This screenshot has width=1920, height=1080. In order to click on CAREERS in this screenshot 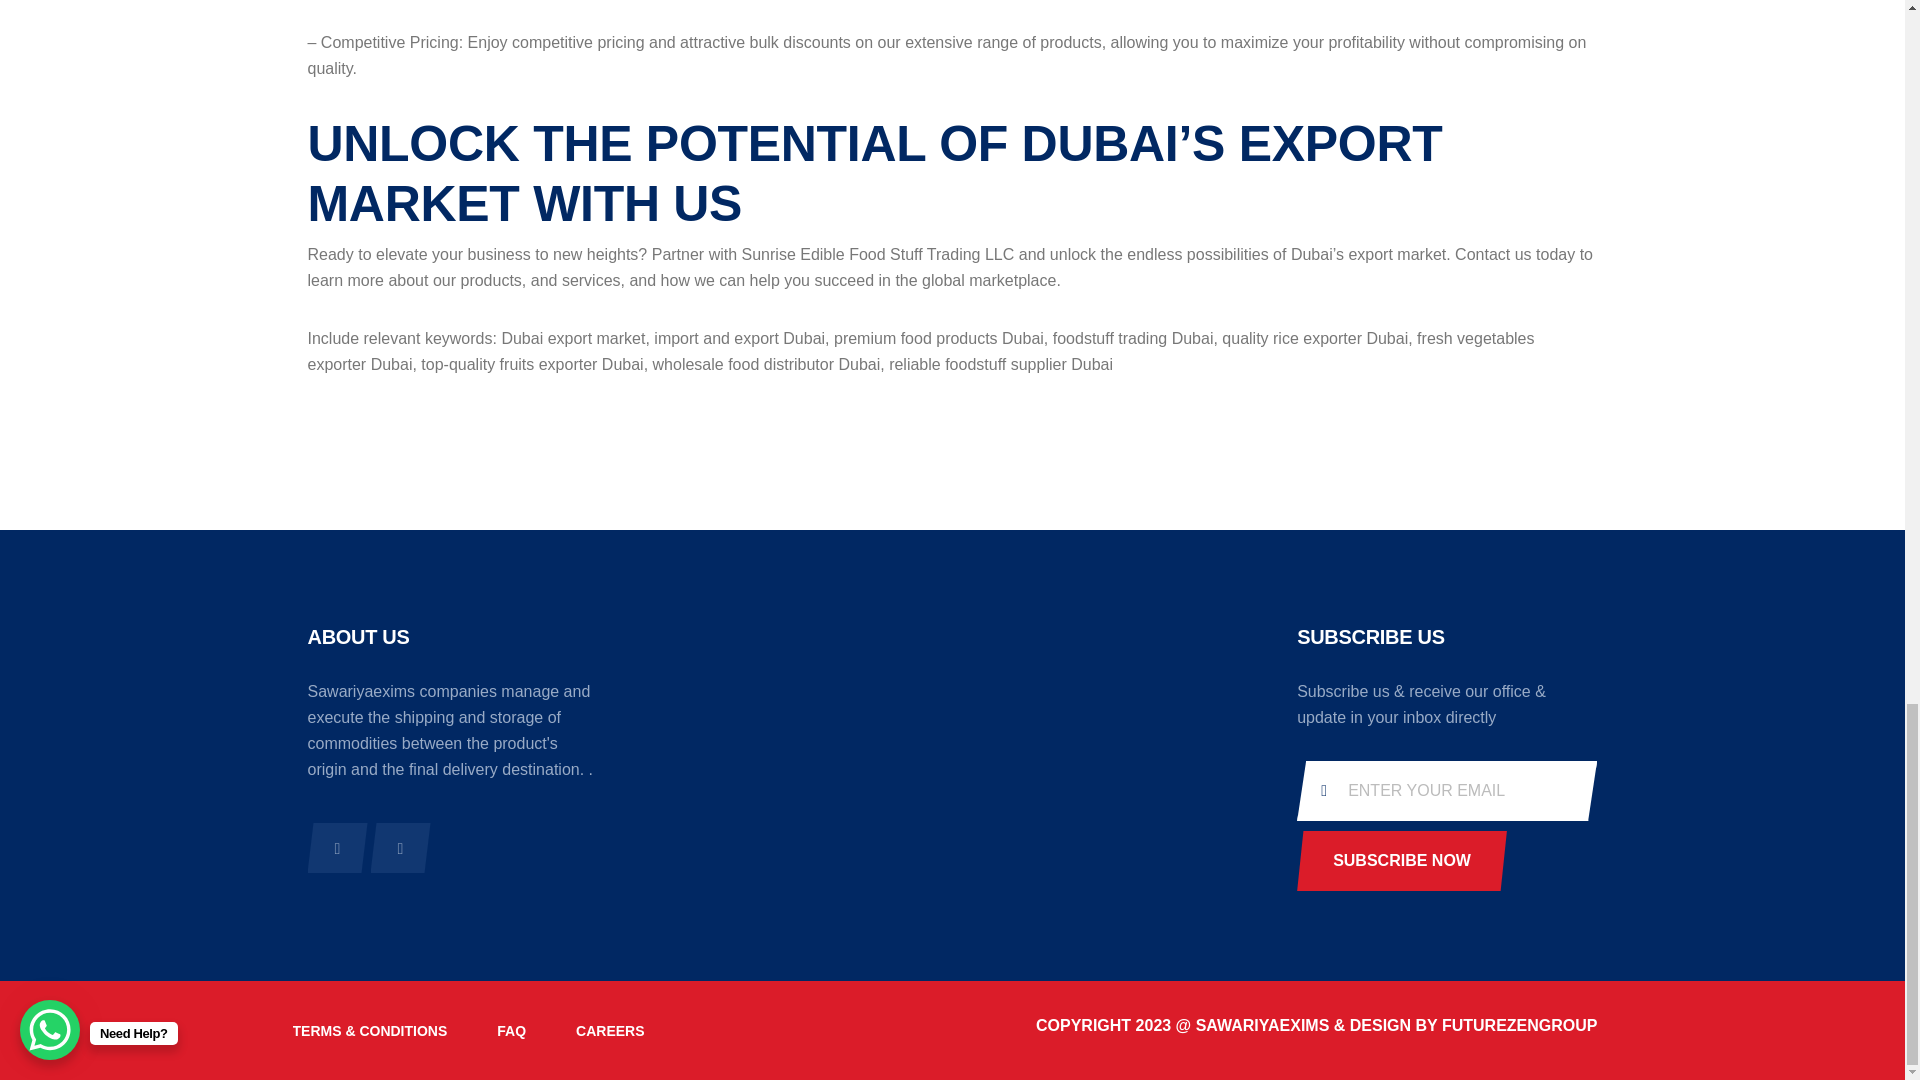, I will do `click(610, 1030)`.